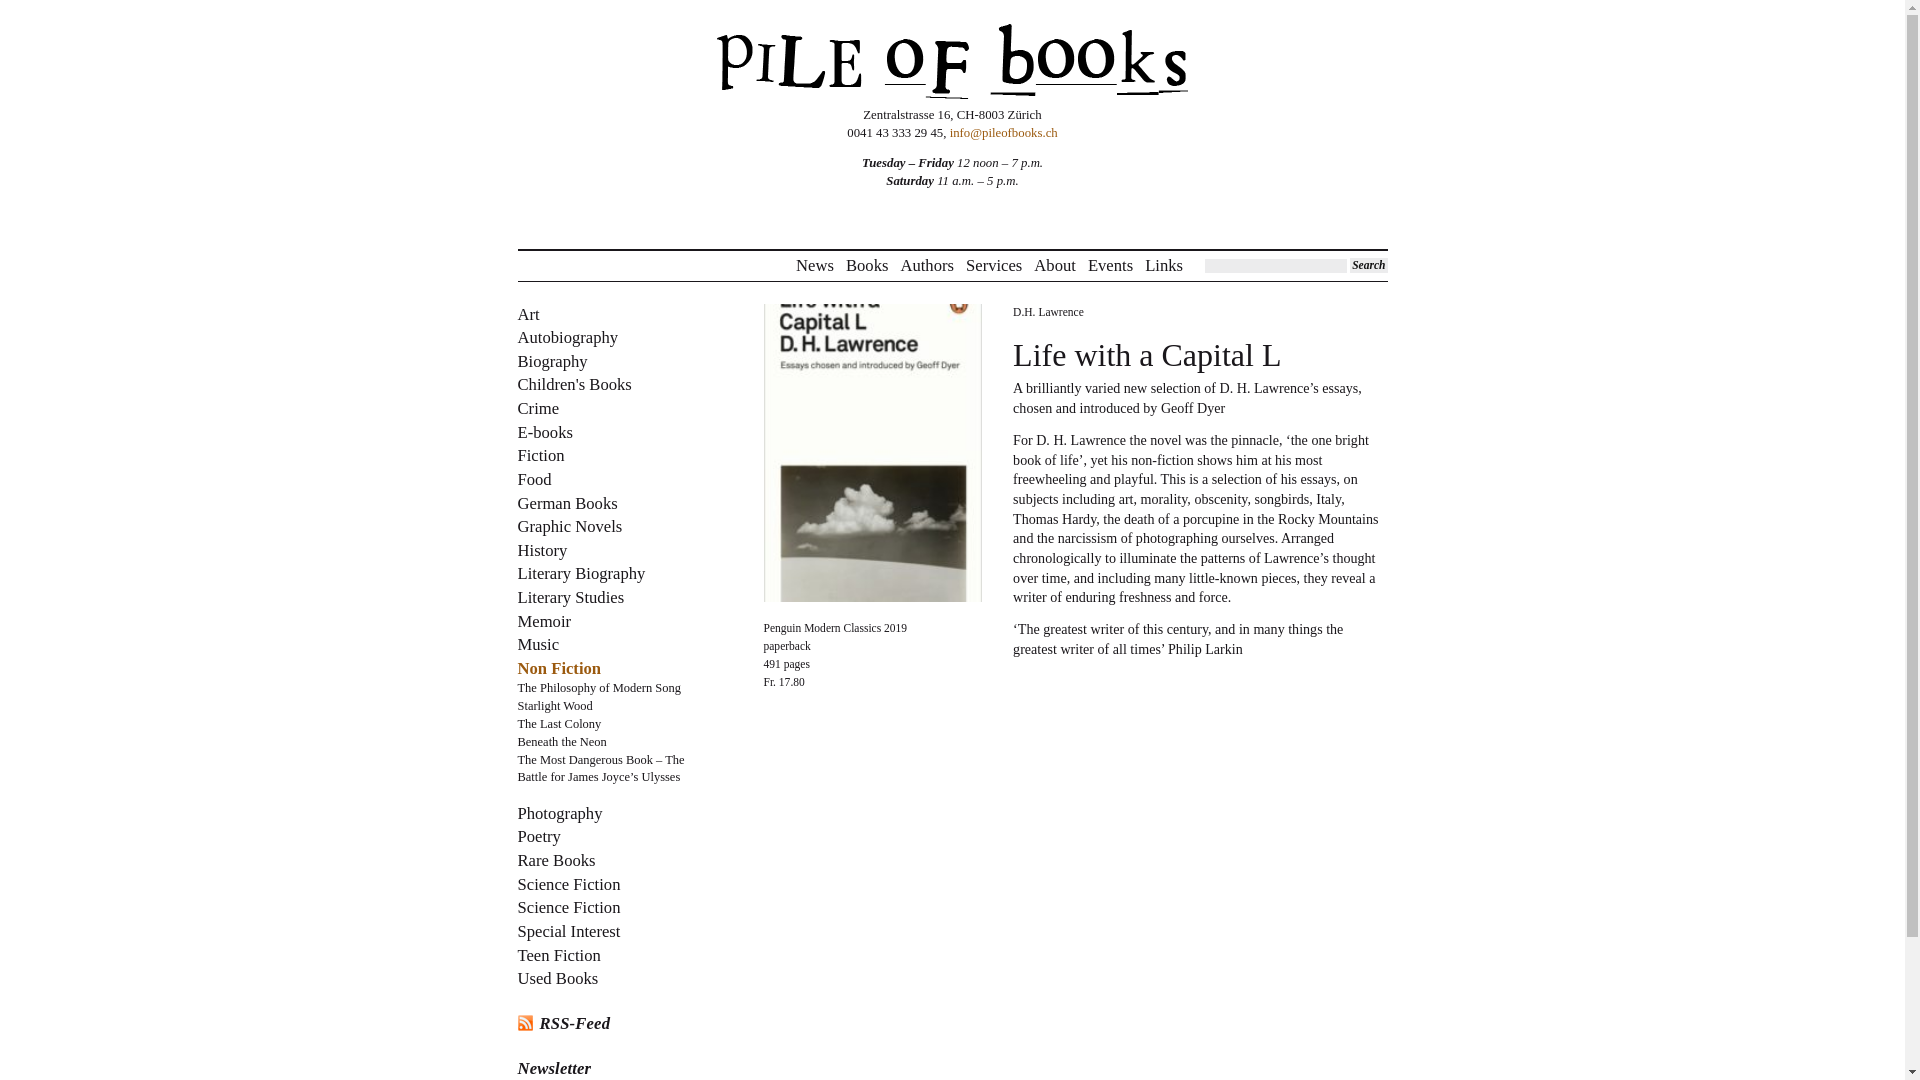  What do you see at coordinates (558, 978) in the screenshot?
I see `Used Books` at bounding box center [558, 978].